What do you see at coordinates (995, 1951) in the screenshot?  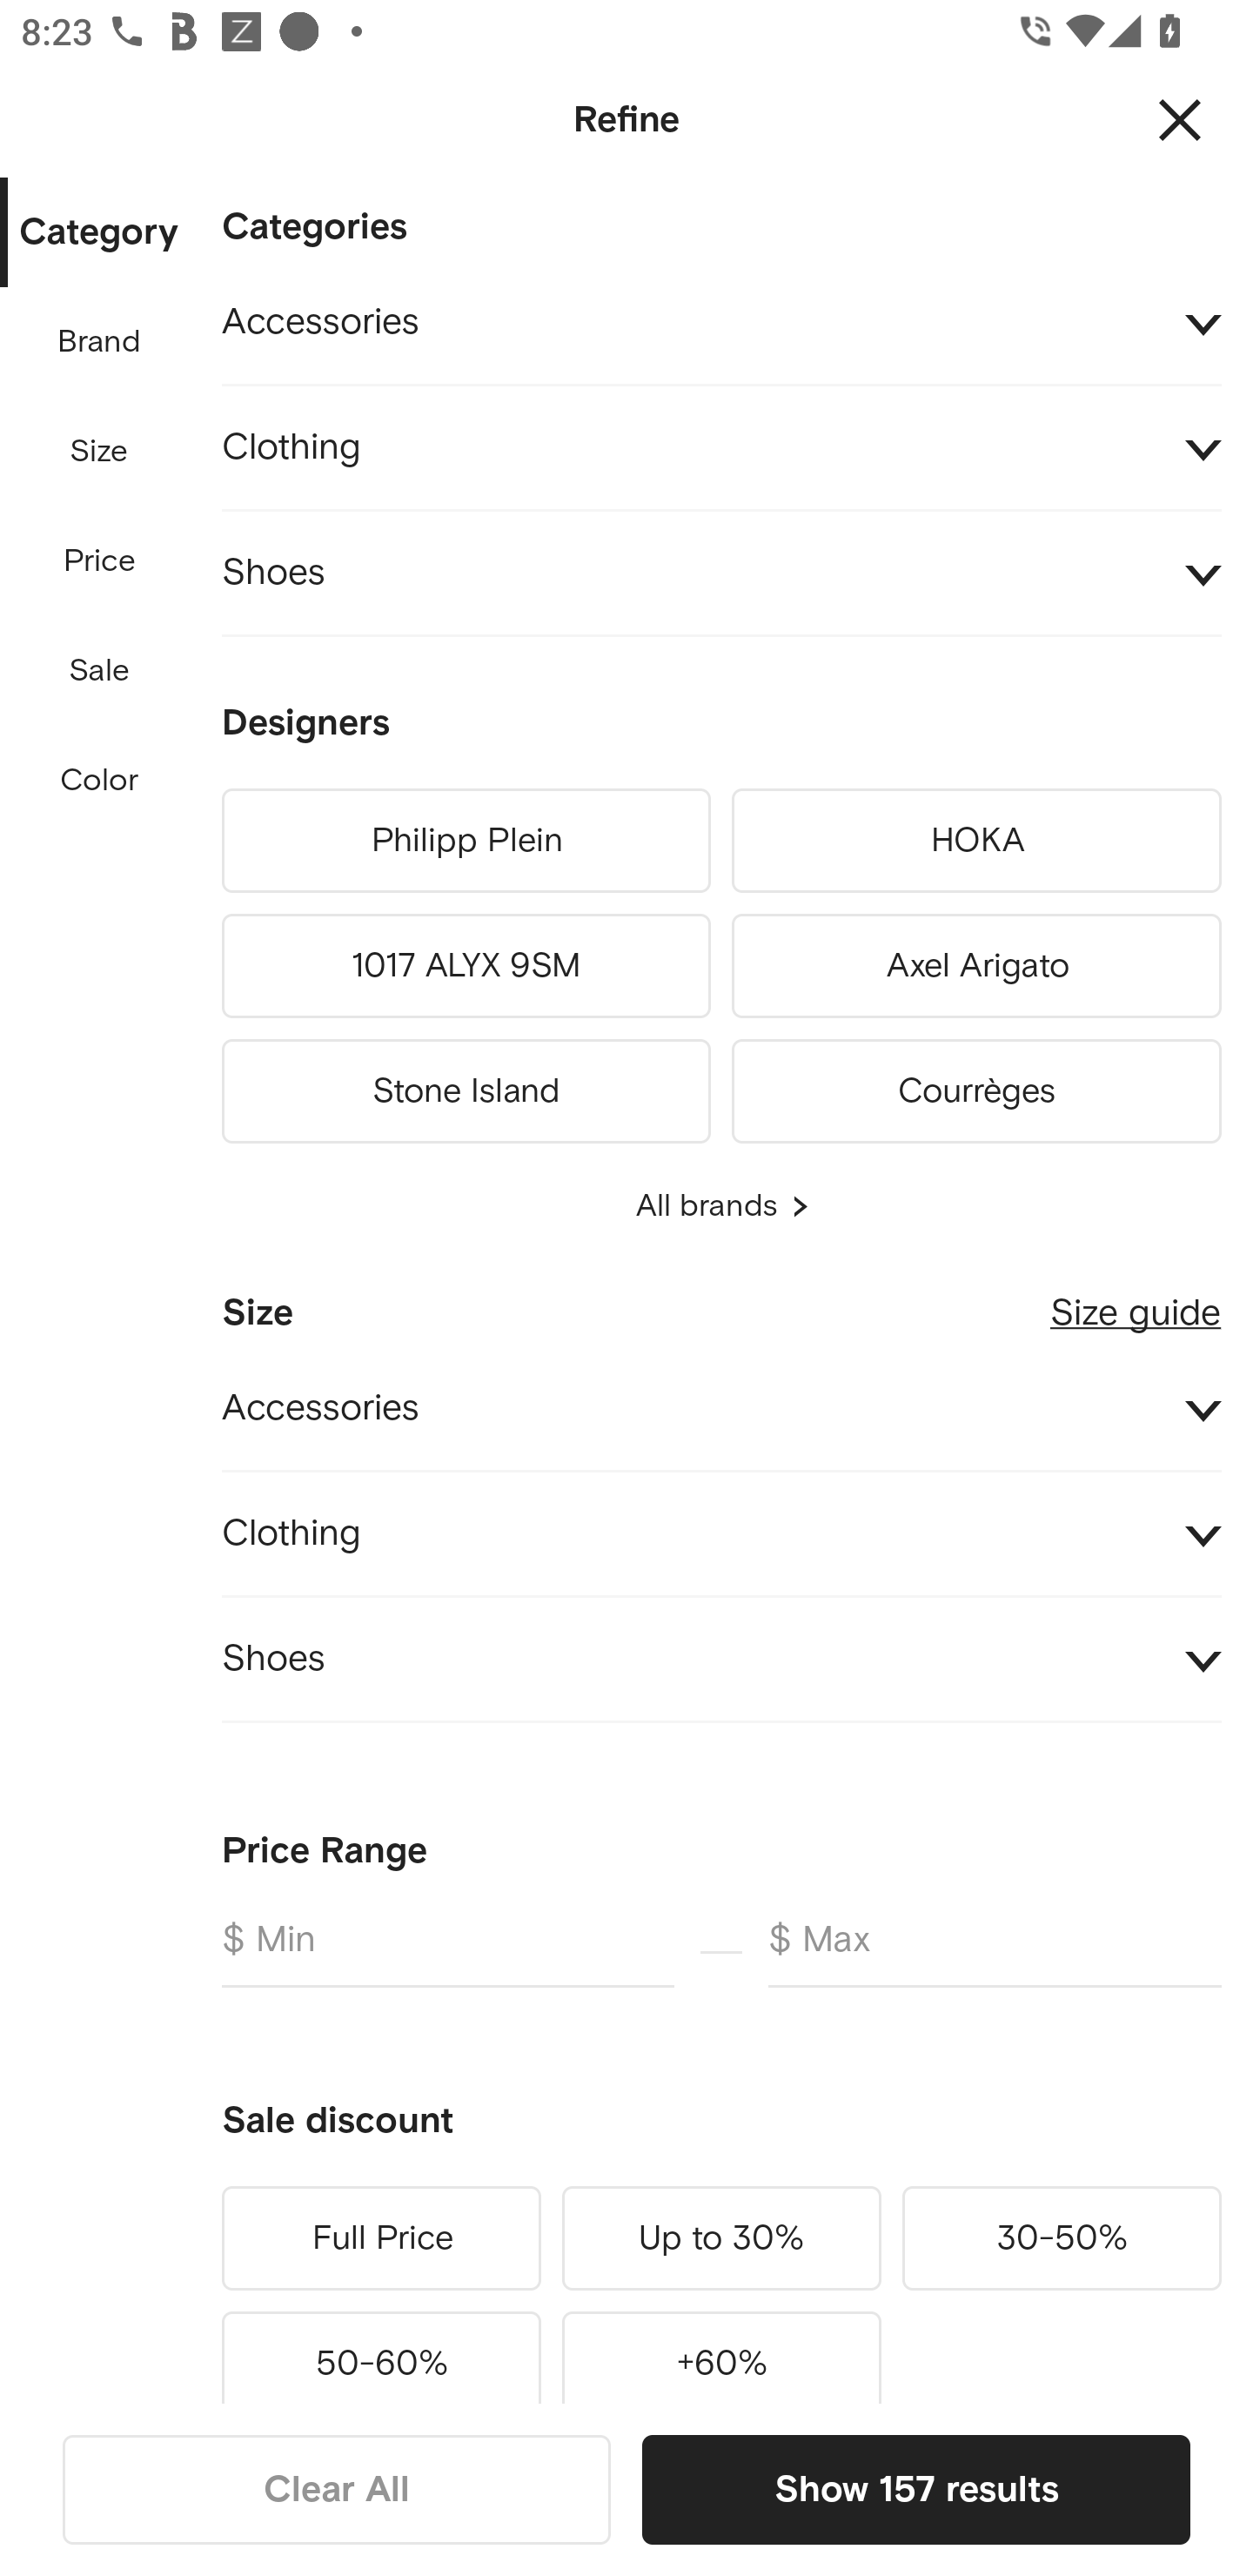 I see `$ Max` at bounding box center [995, 1951].